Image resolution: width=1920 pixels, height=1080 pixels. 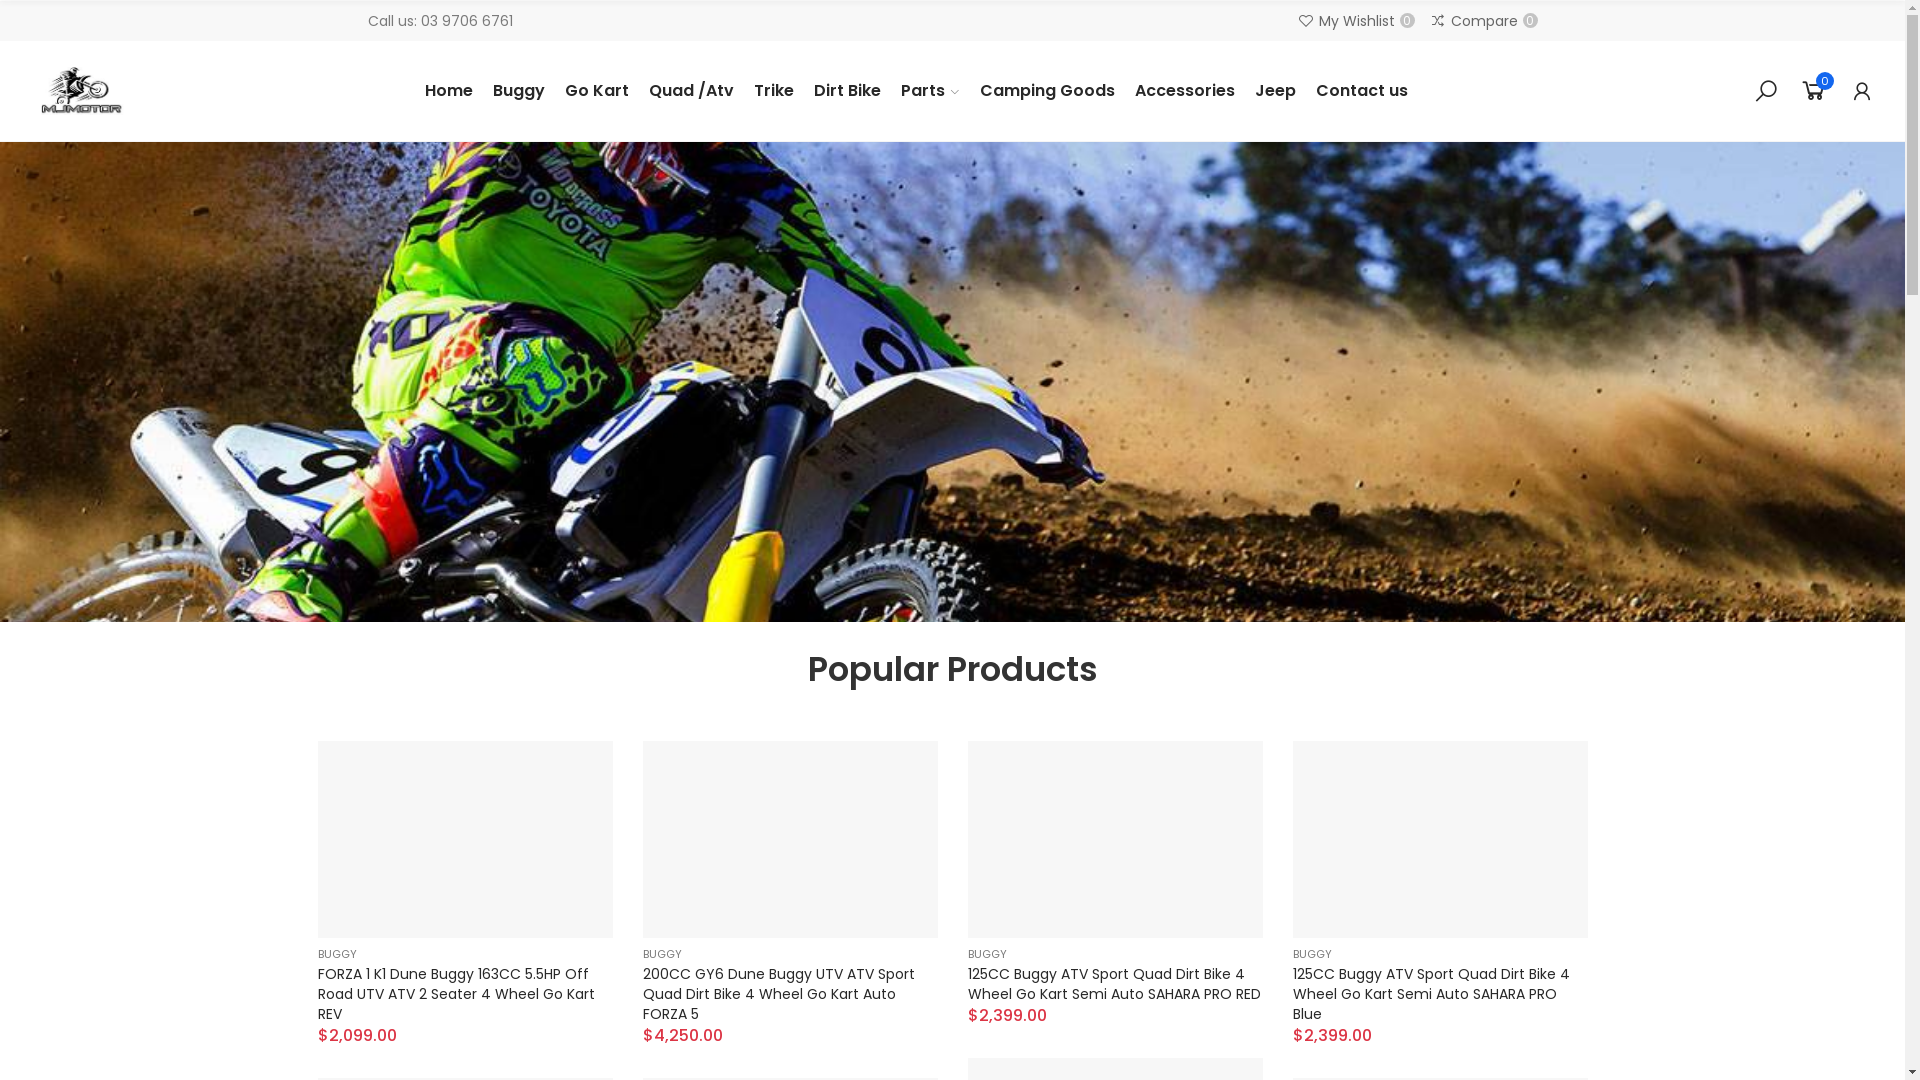 I want to click on Jeep, so click(x=1276, y=91).